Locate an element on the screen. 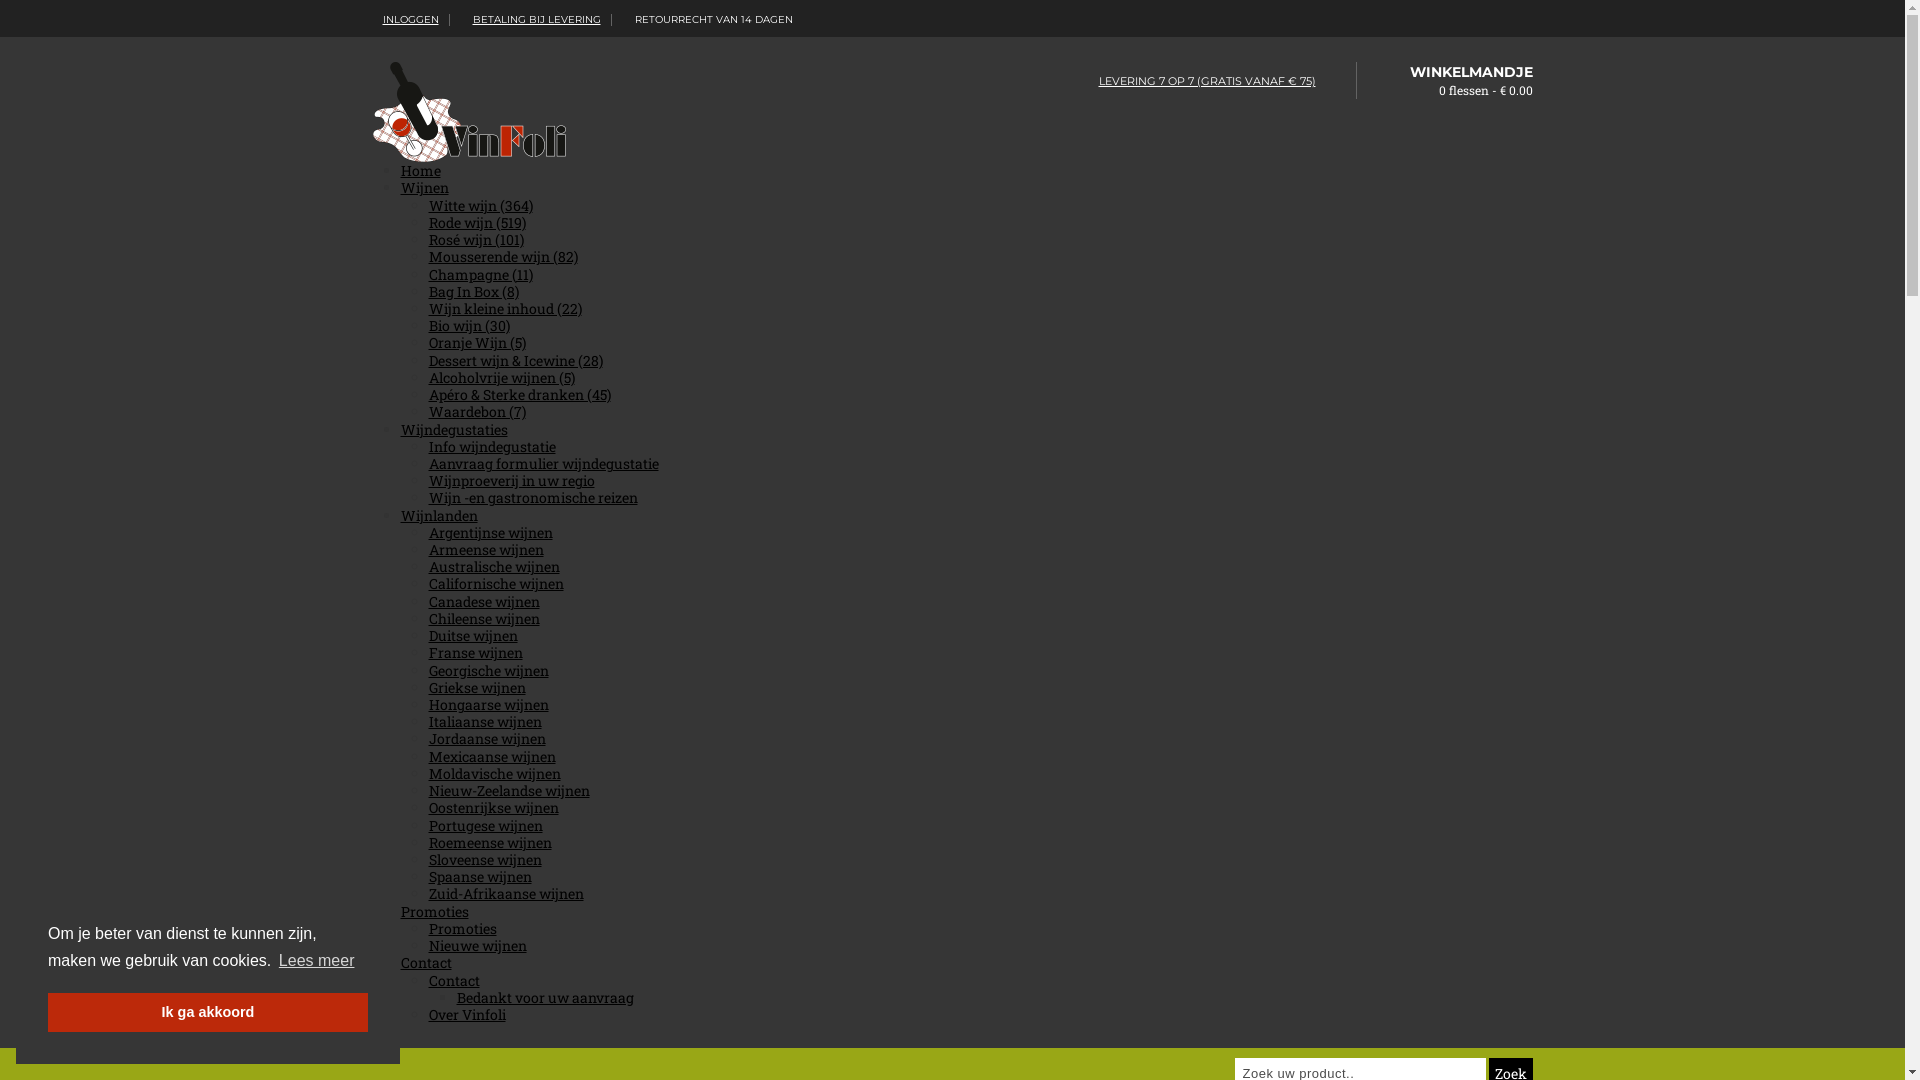 The width and height of the screenshot is (1920, 1080). Sloveense wijnen is located at coordinates (484, 860).